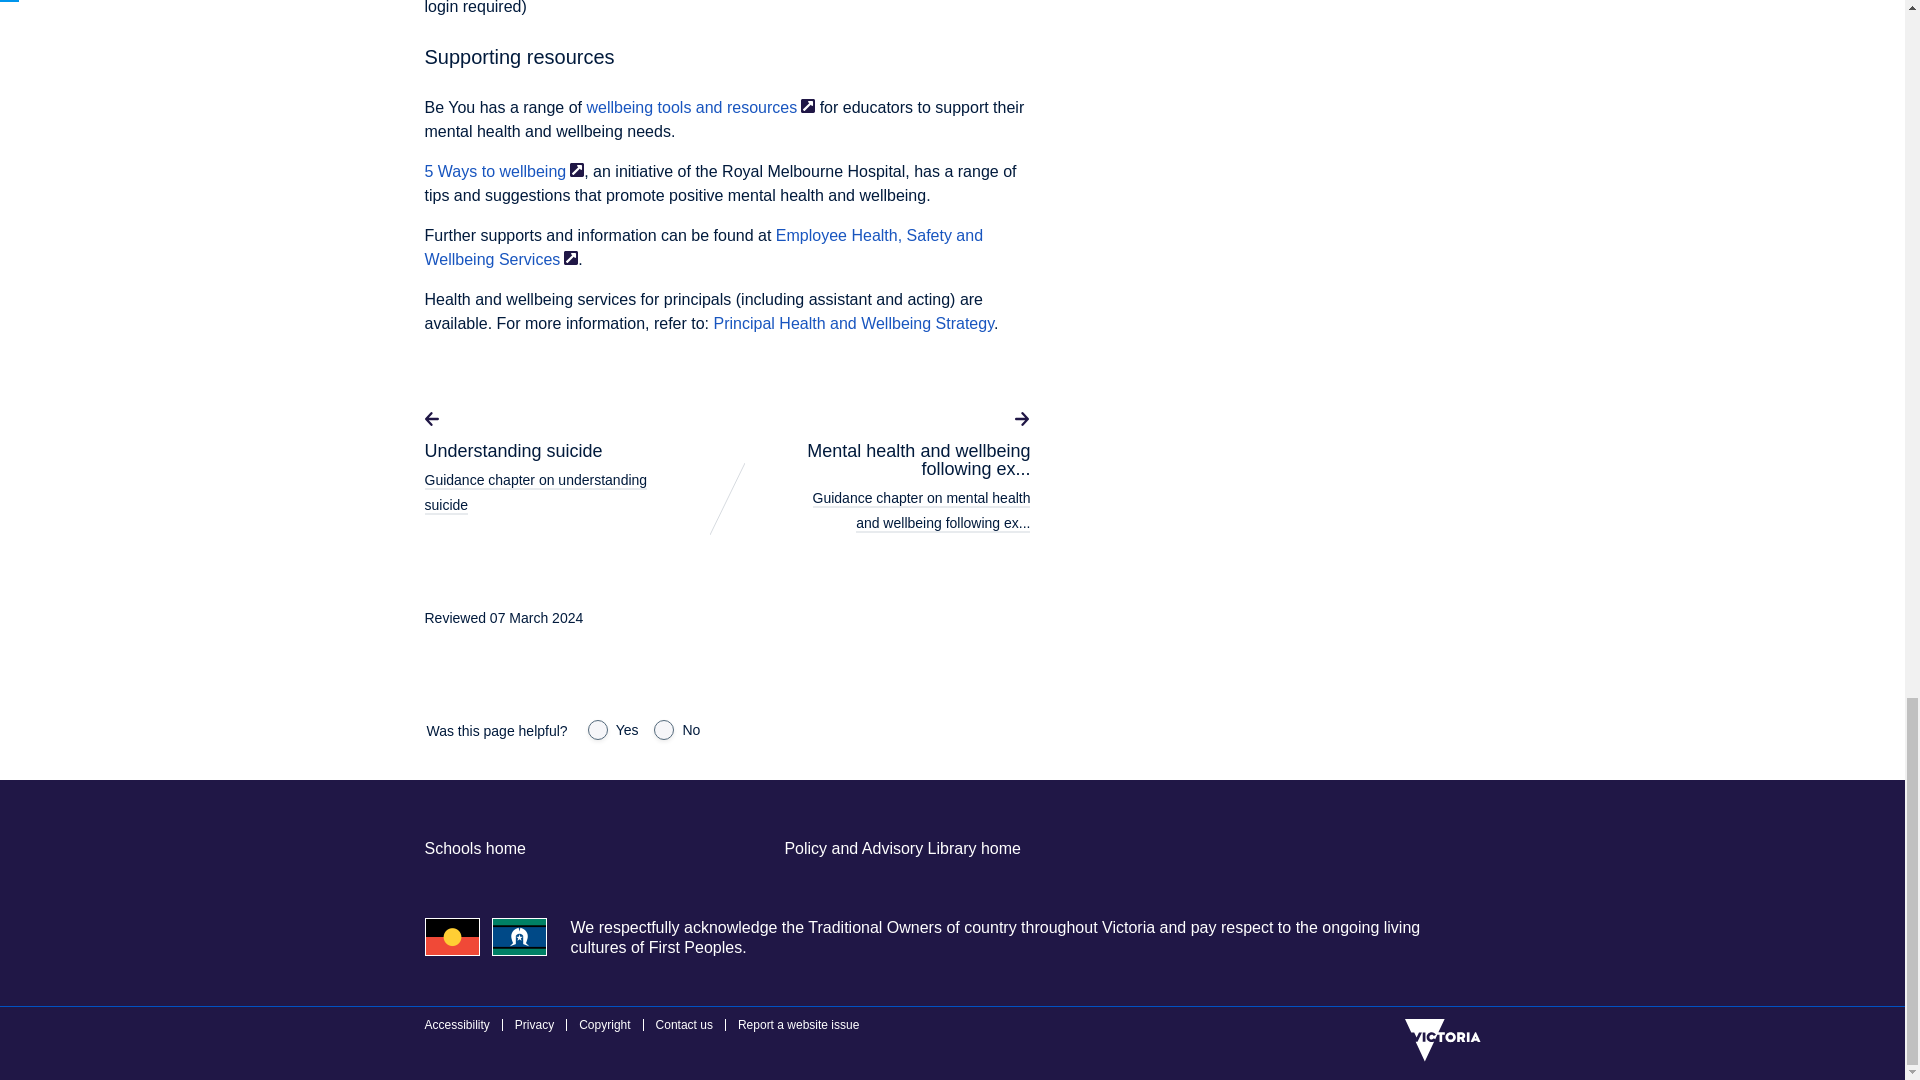 This screenshot has height=1080, width=1920. I want to click on External Link, so click(570, 257).